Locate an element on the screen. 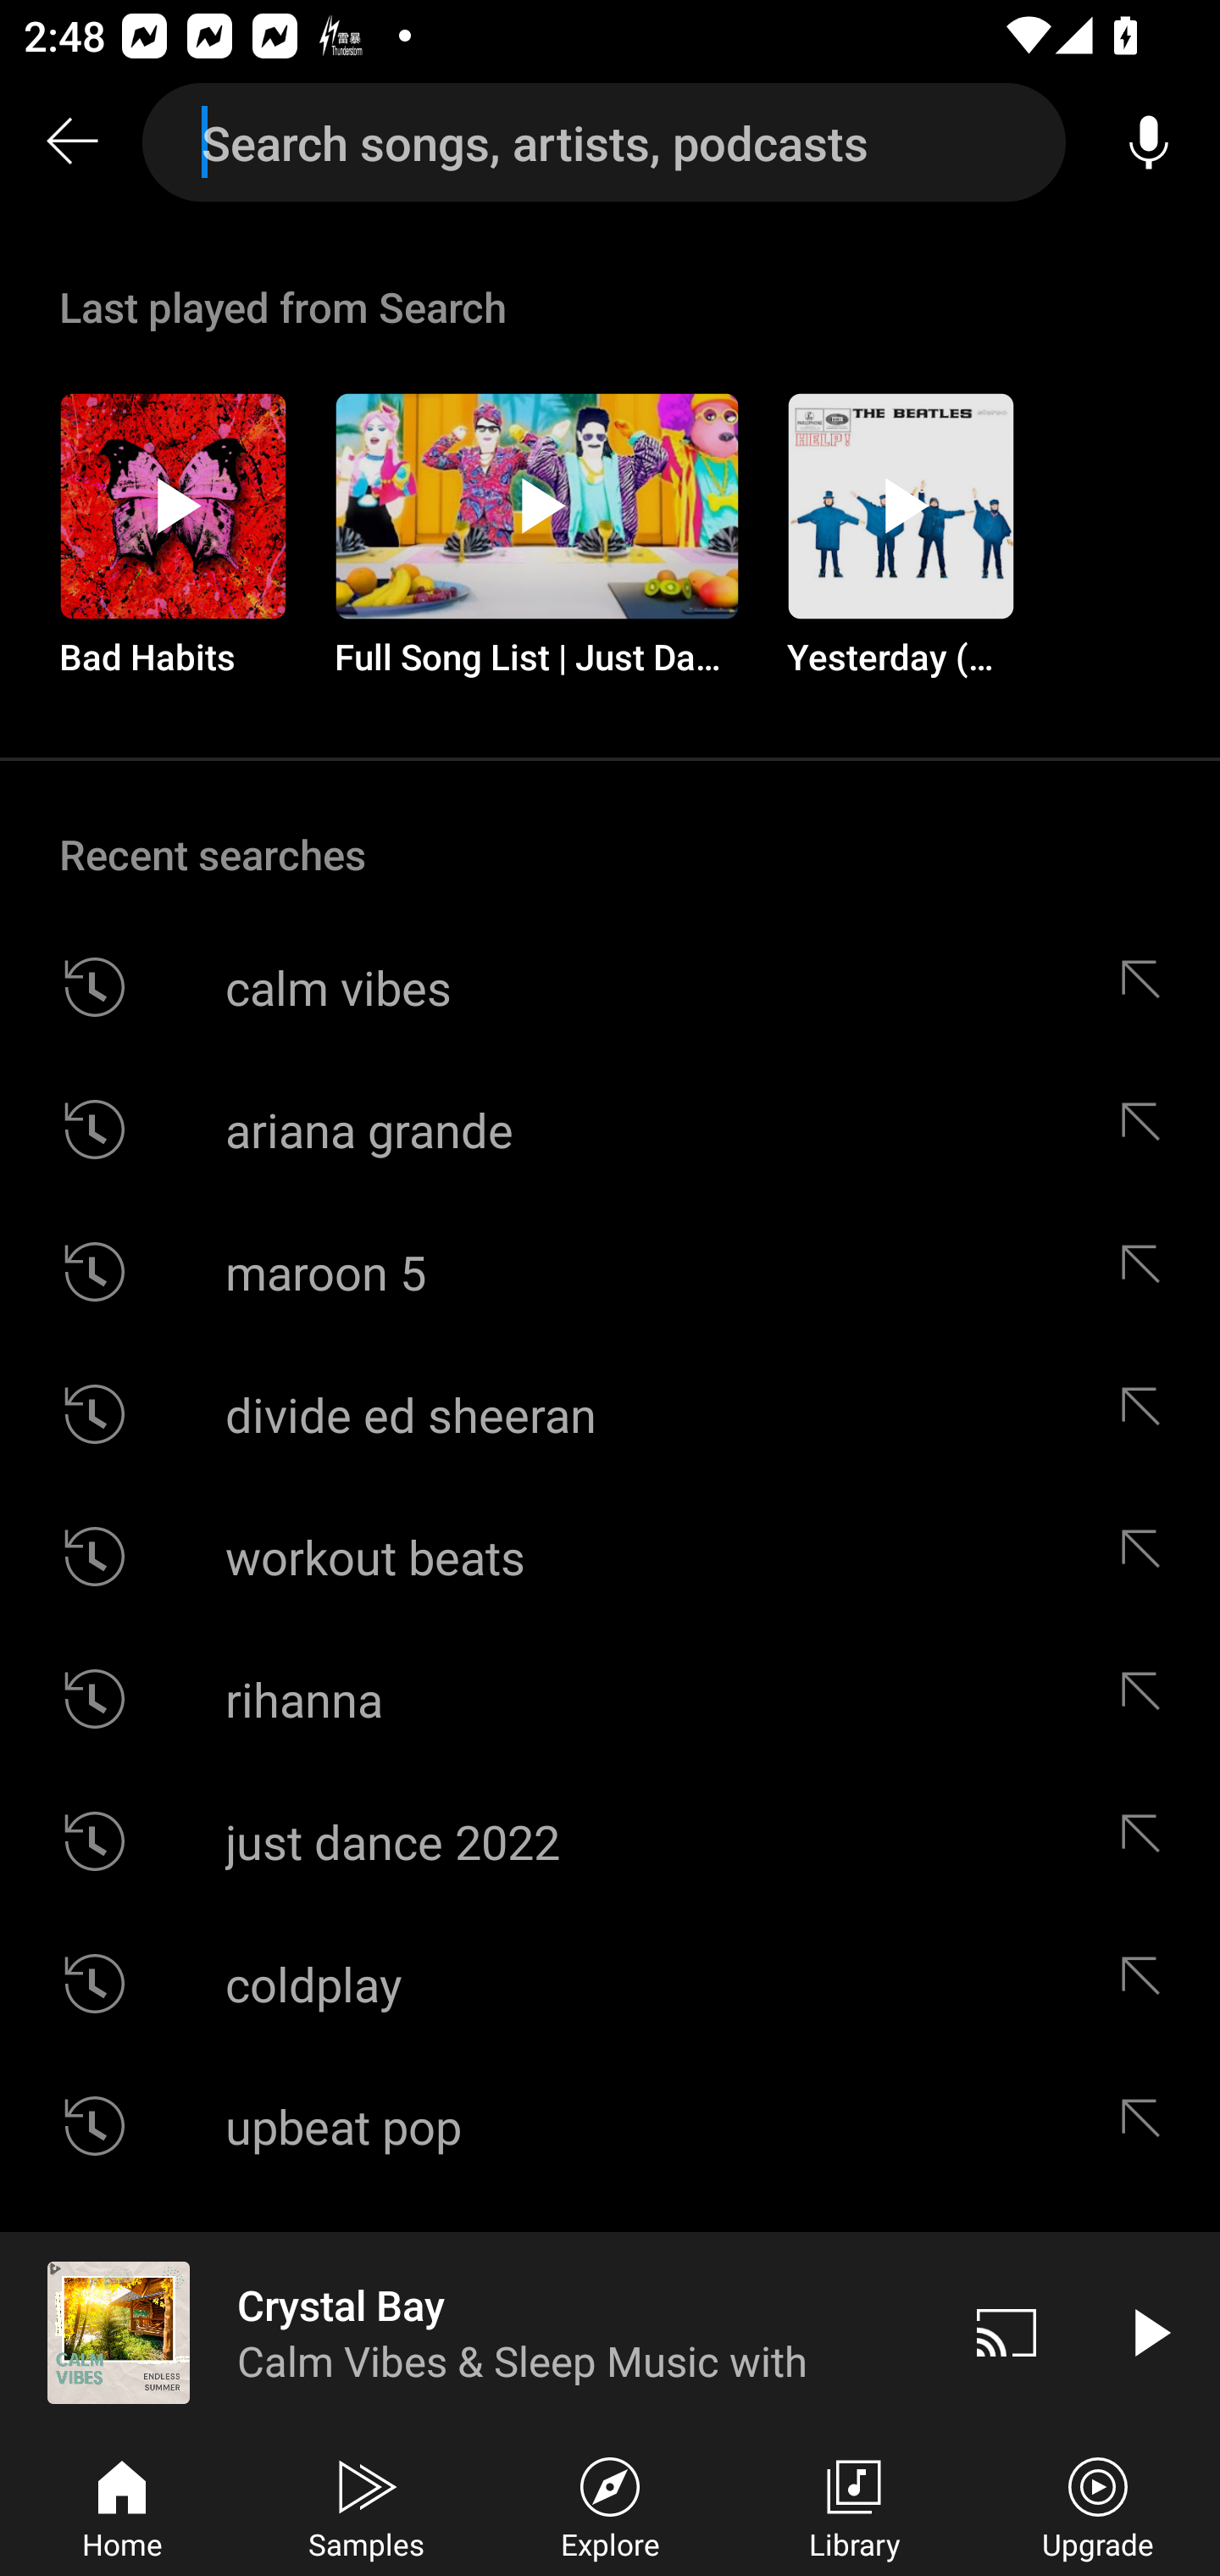  Edit suggestion workout beats is located at coordinates (1148, 1557).